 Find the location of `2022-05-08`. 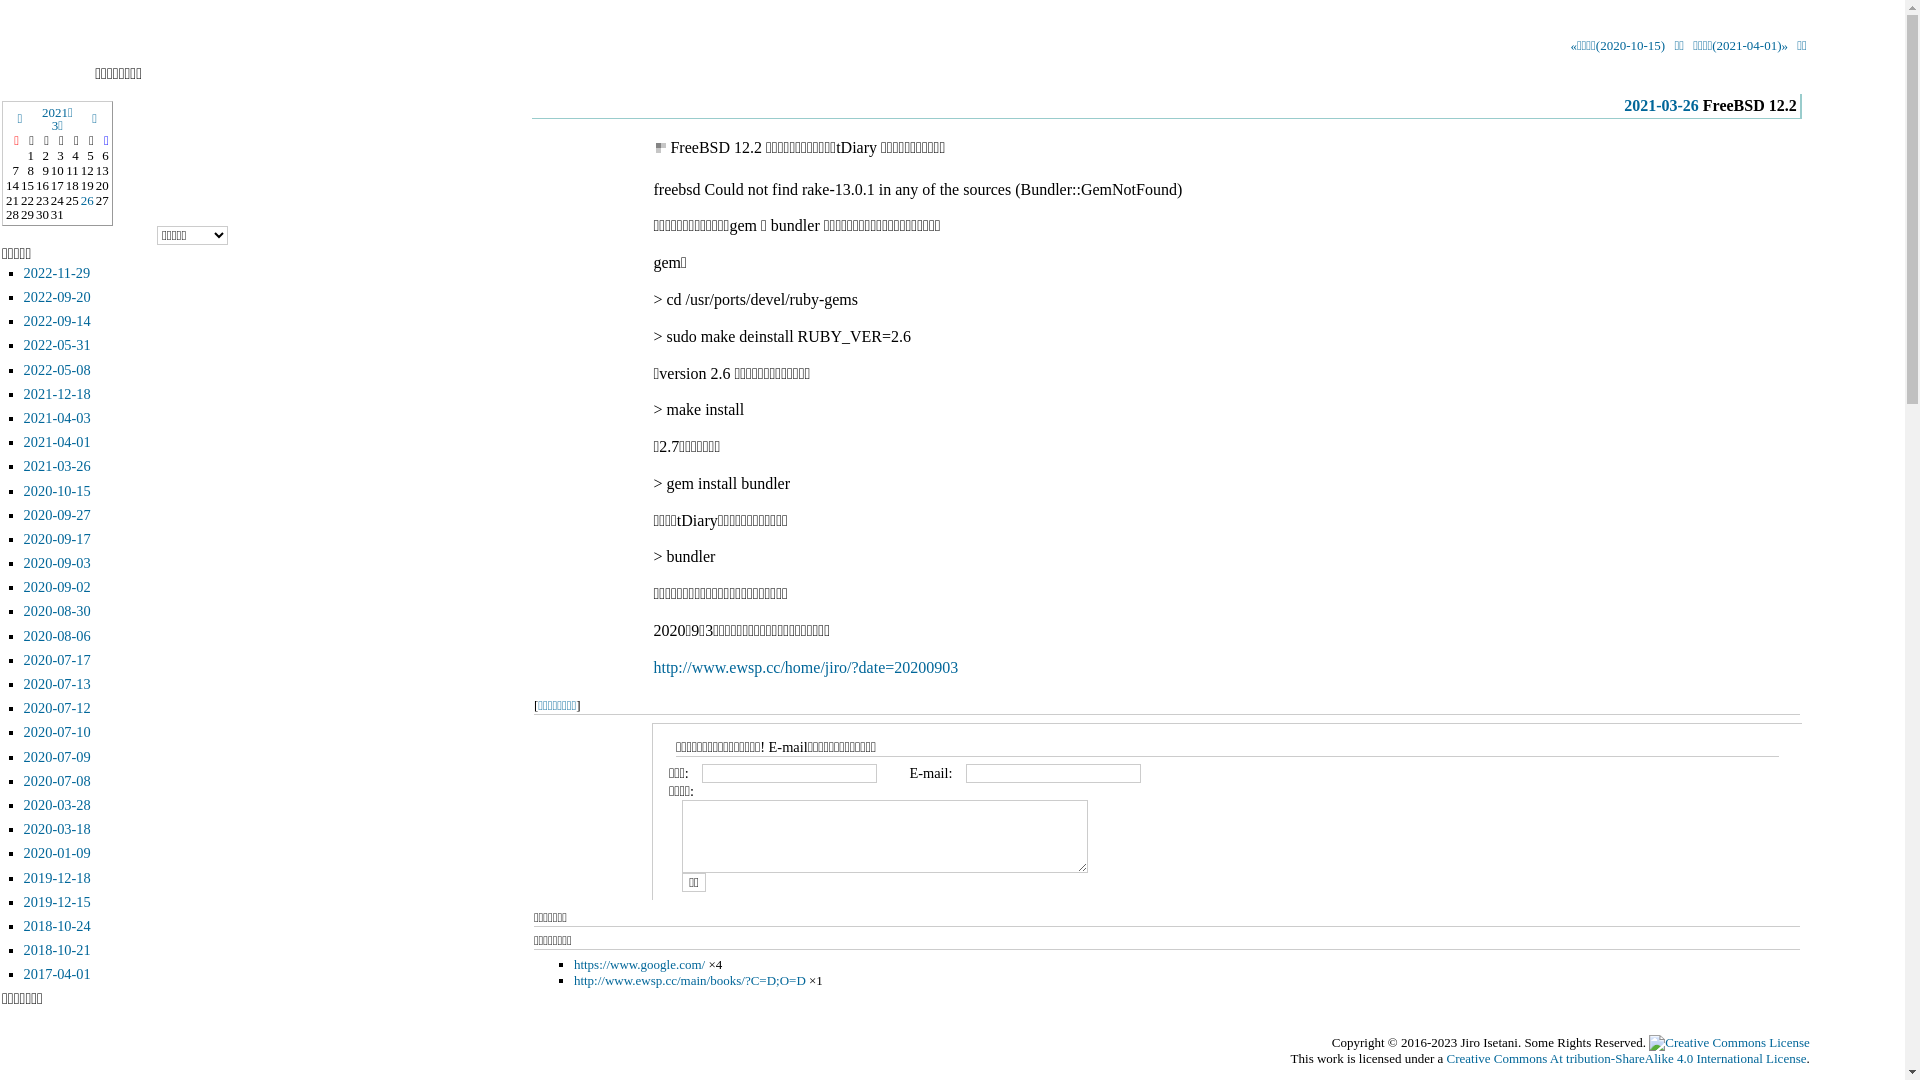

2022-05-08 is located at coordinates (58, 370).